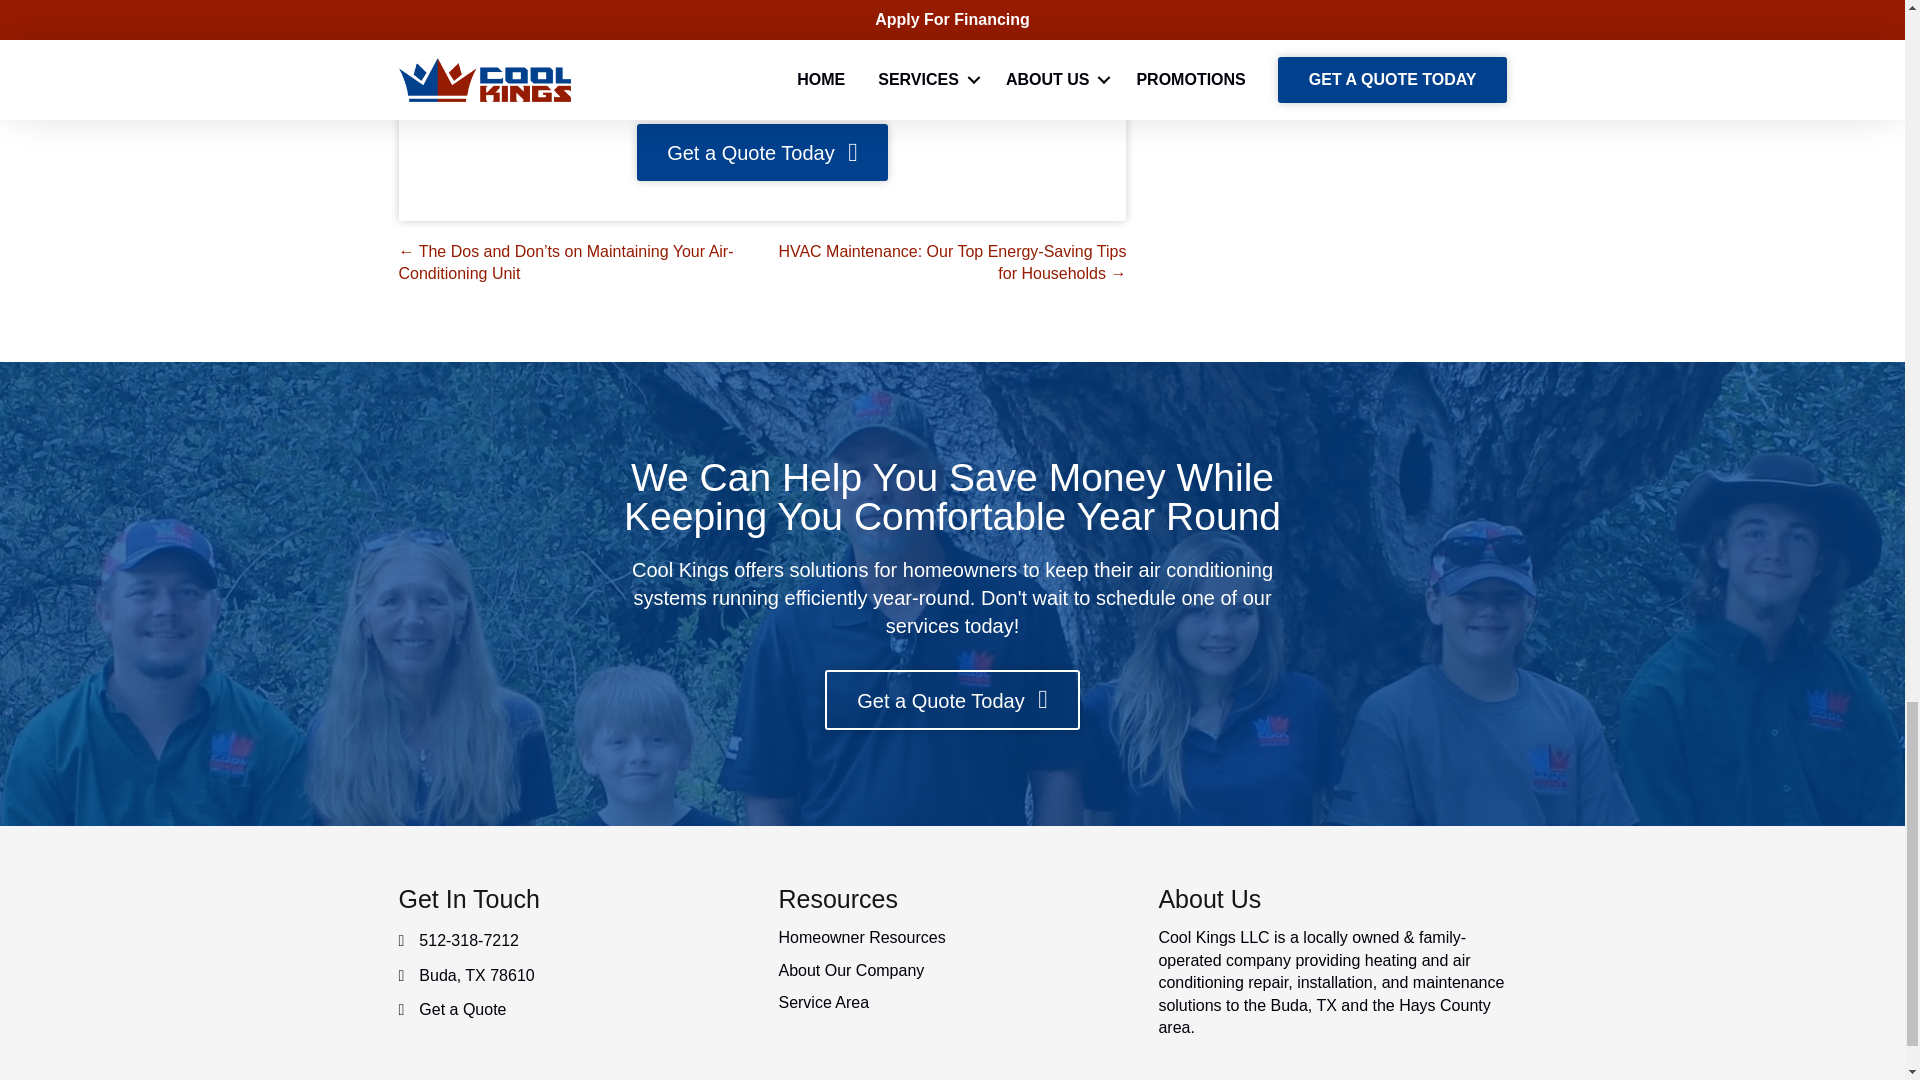 This screenshot has width=1920, height=1080. What do you see at coordinates (823, 1002) in the screenshot?
I see `Service Area` at bounding box center [823, 1002].